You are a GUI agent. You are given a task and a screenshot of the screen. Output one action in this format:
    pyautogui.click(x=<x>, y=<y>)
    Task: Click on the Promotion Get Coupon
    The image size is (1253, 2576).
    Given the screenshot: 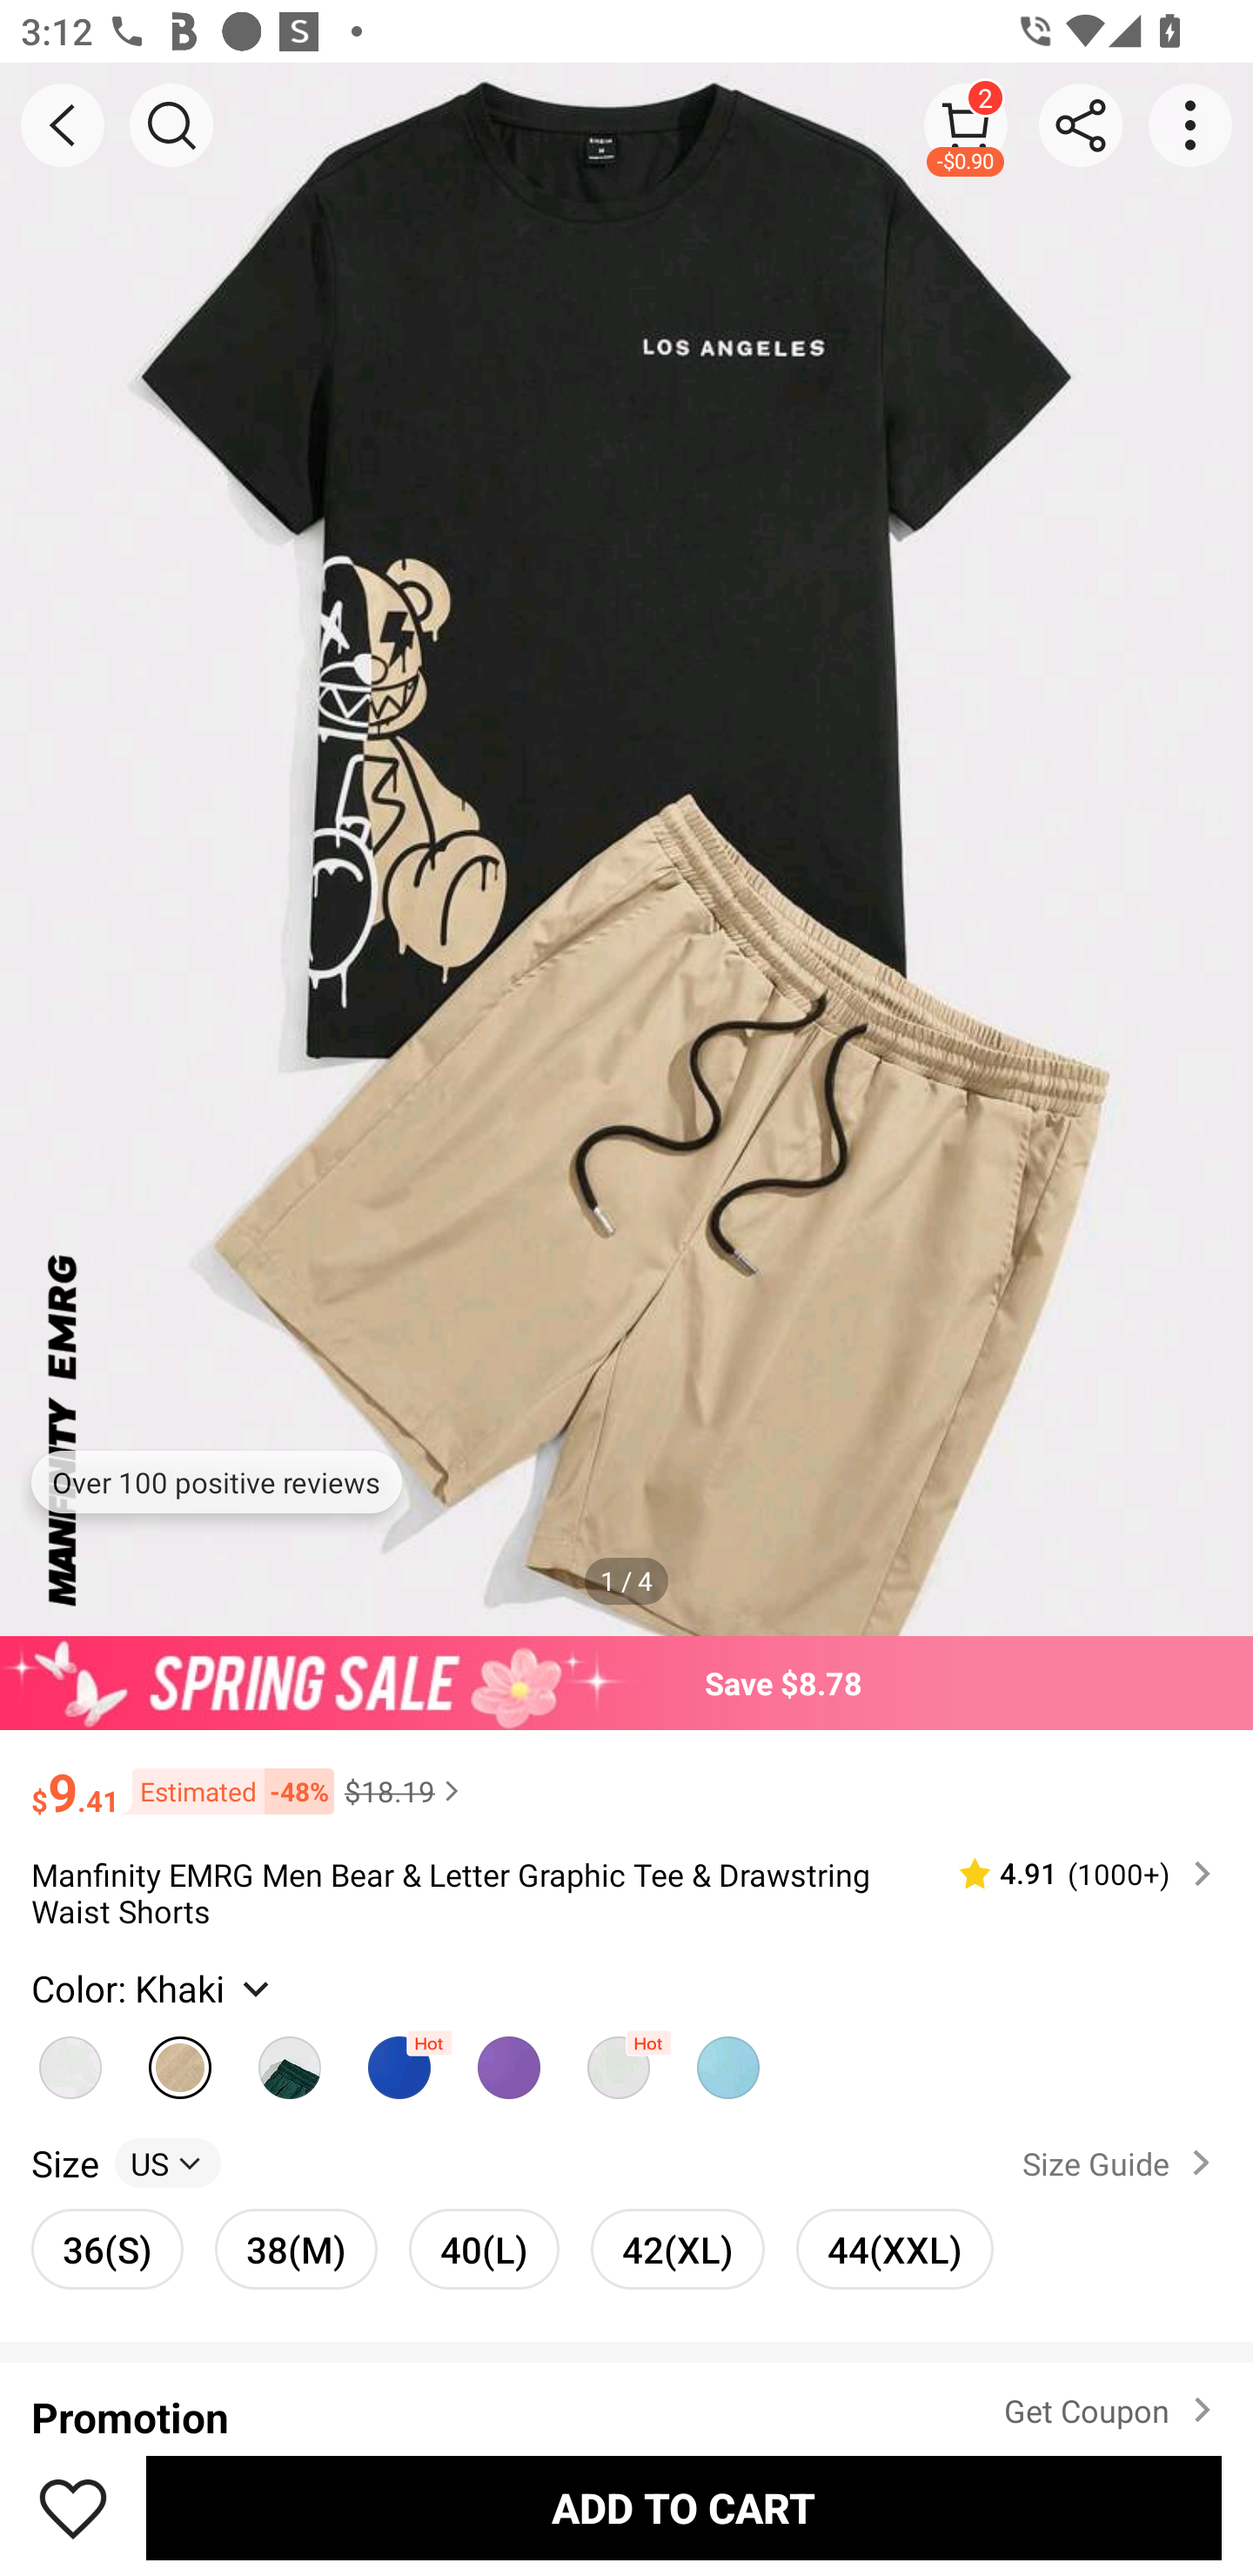 What is the action you would take?
    pyautogui.click(x=626, y=2400)
    